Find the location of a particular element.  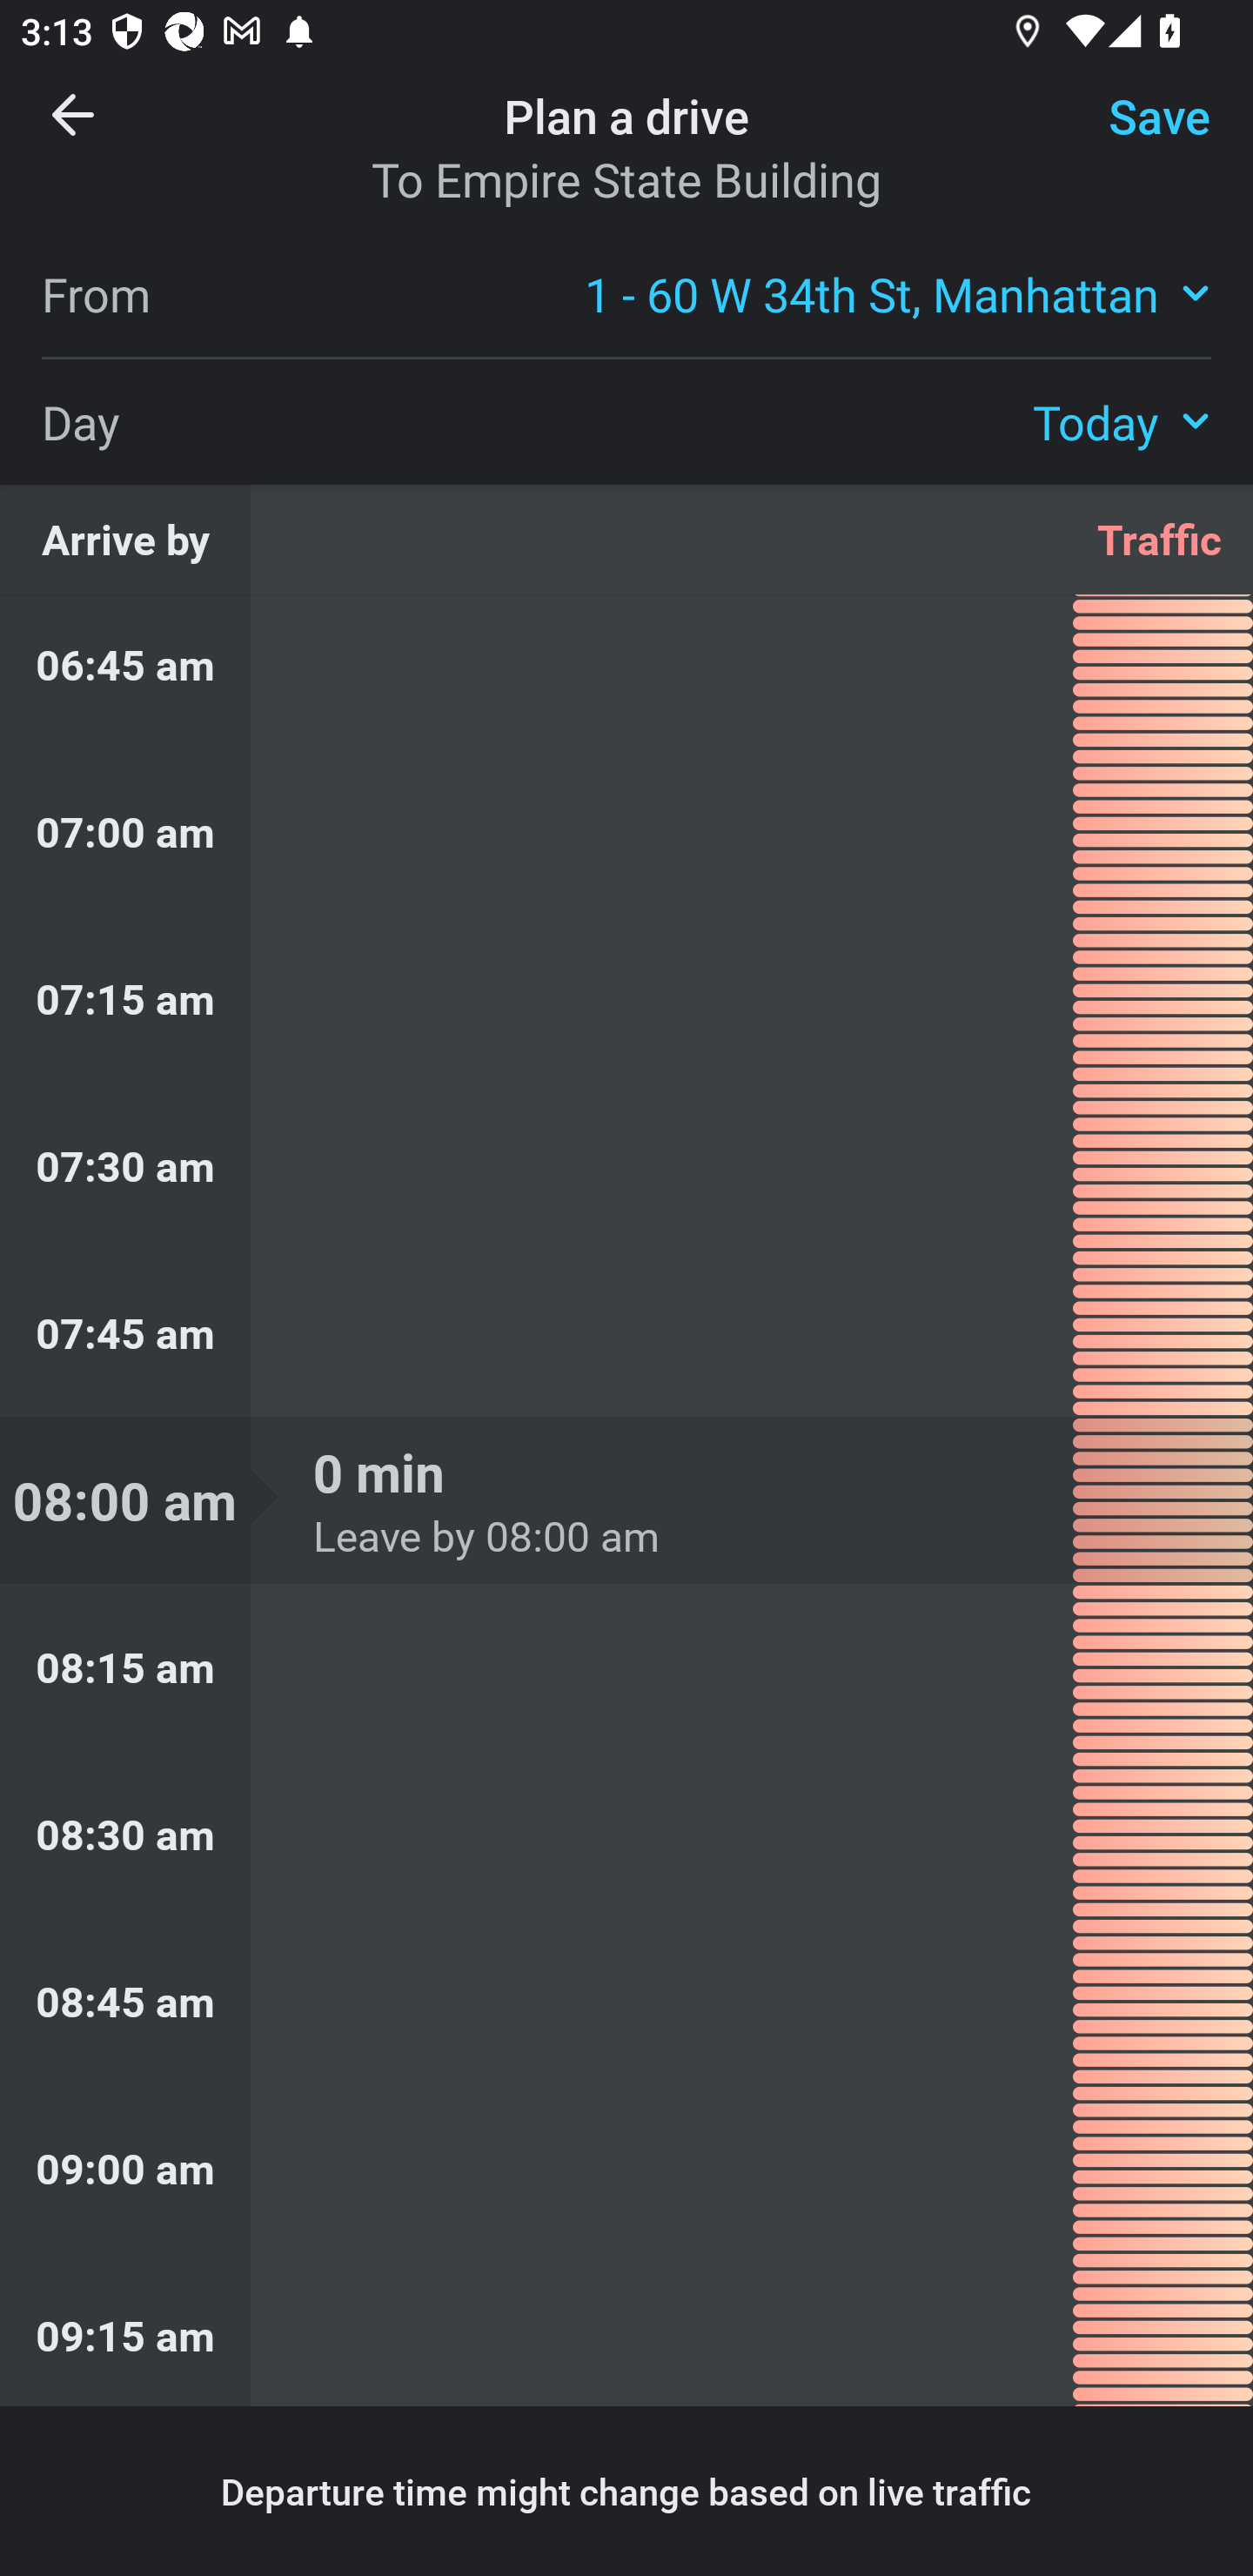

1 - 60 W 34th St, Manhattan is located at coordinates (898, 292).